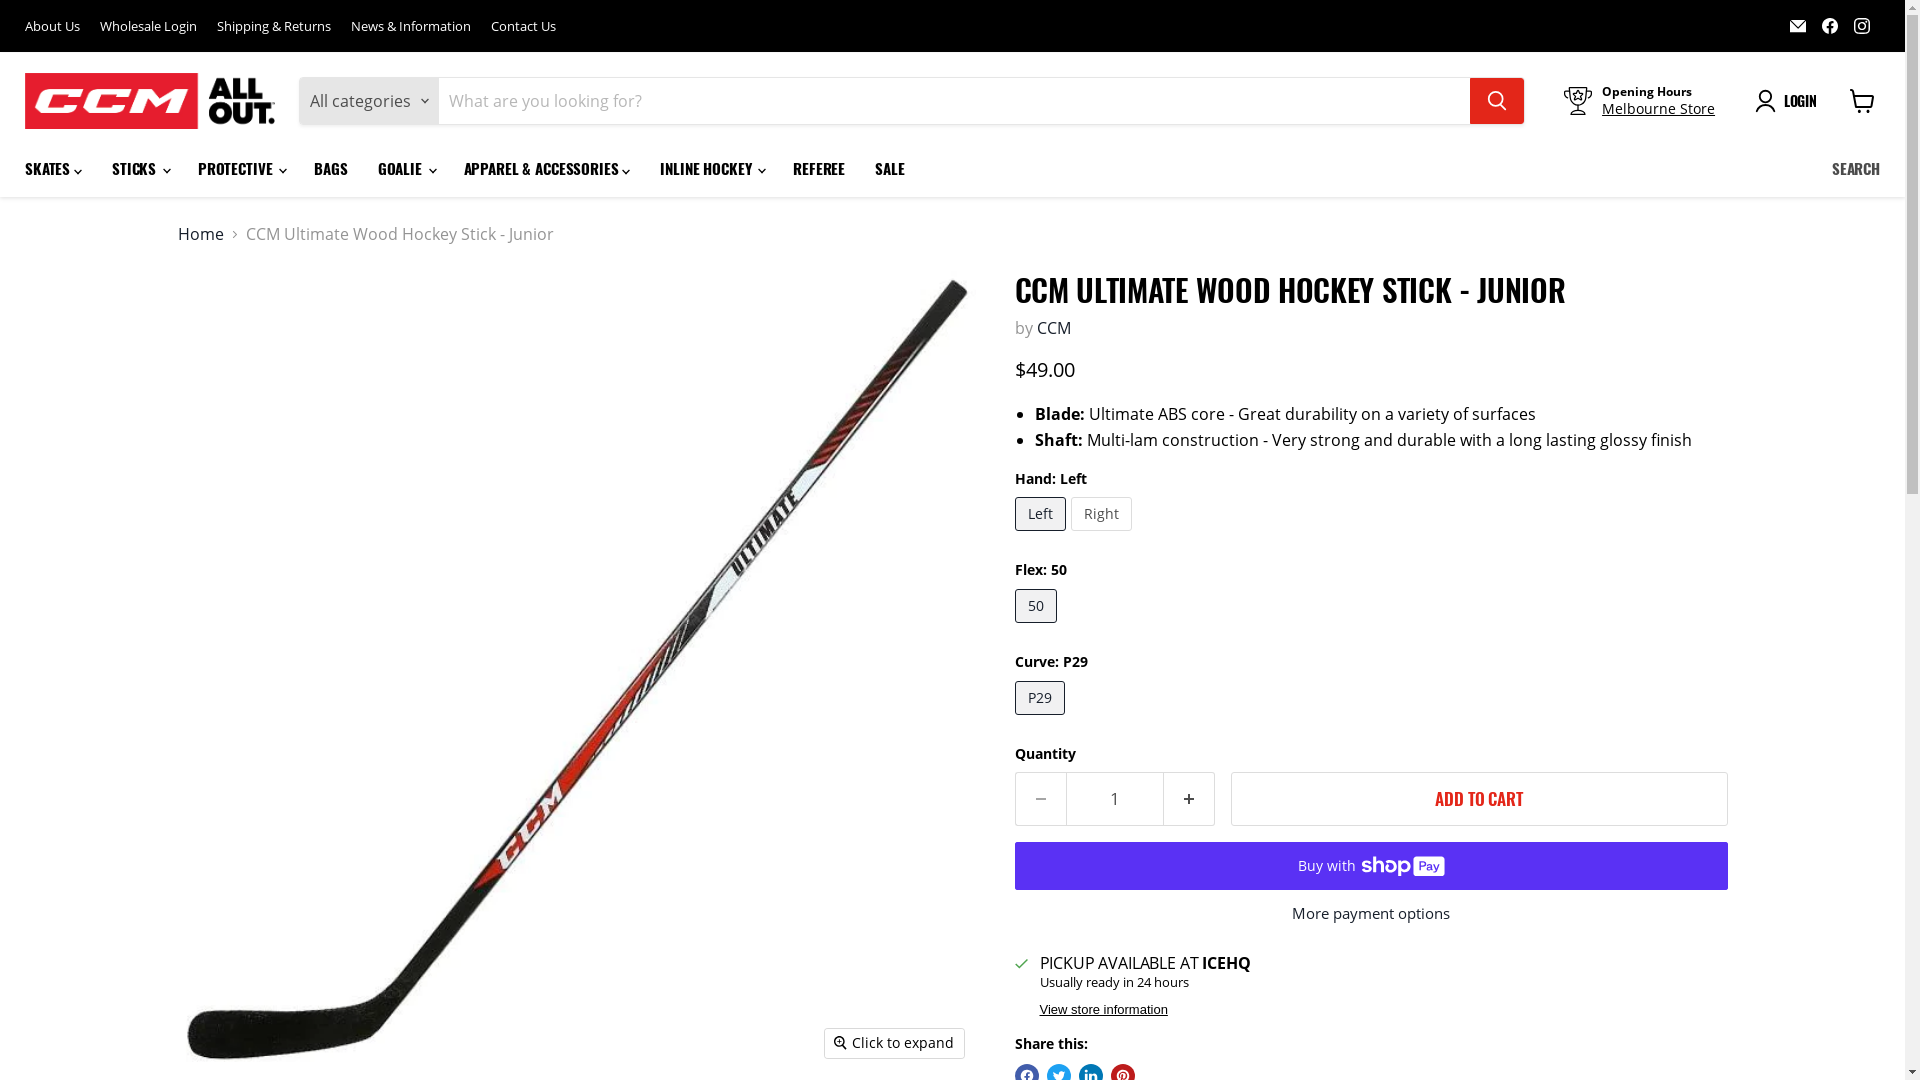 The image size is (1920, 1080). What do you see at coordinates (148, 26) in the screenshot?
I see `Wholesale Login` at bounding box center [148, 26].